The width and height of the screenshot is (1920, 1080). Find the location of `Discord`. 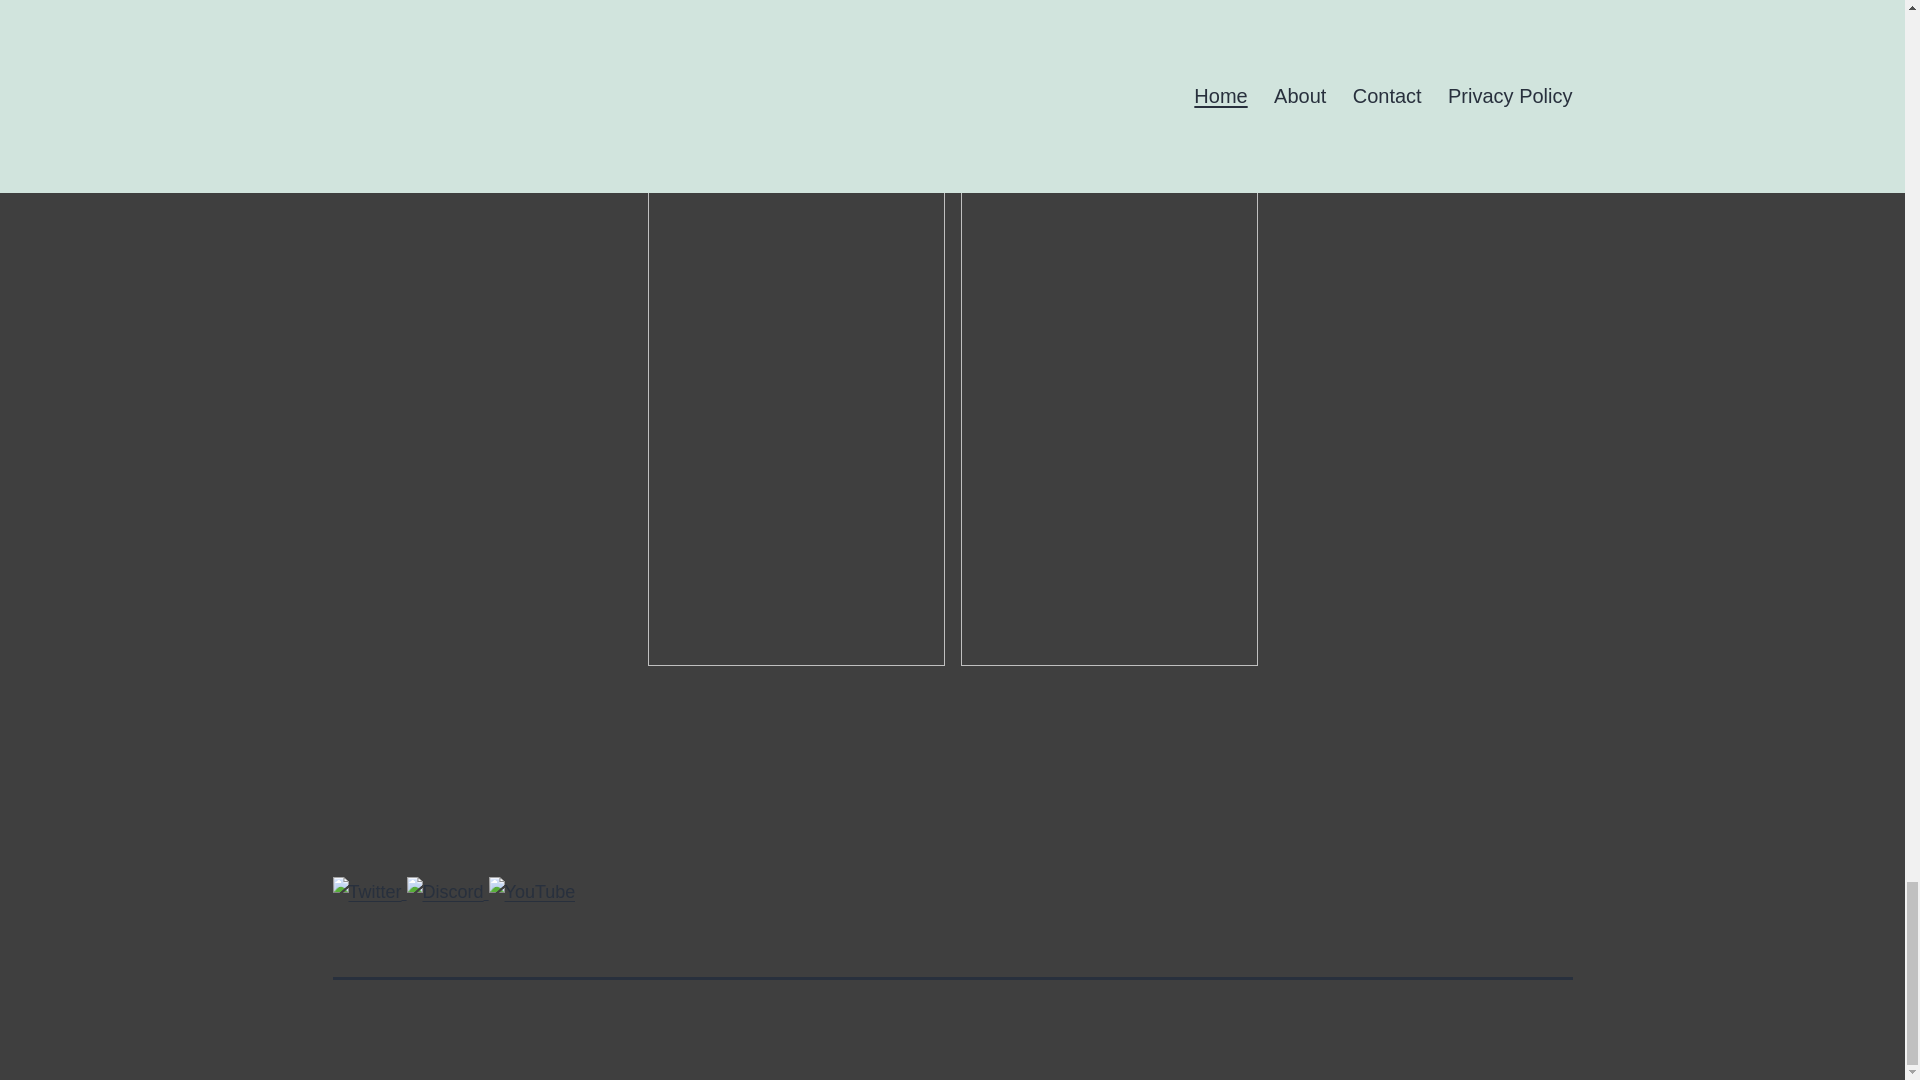

Discord is located at coordinates (445, 892).